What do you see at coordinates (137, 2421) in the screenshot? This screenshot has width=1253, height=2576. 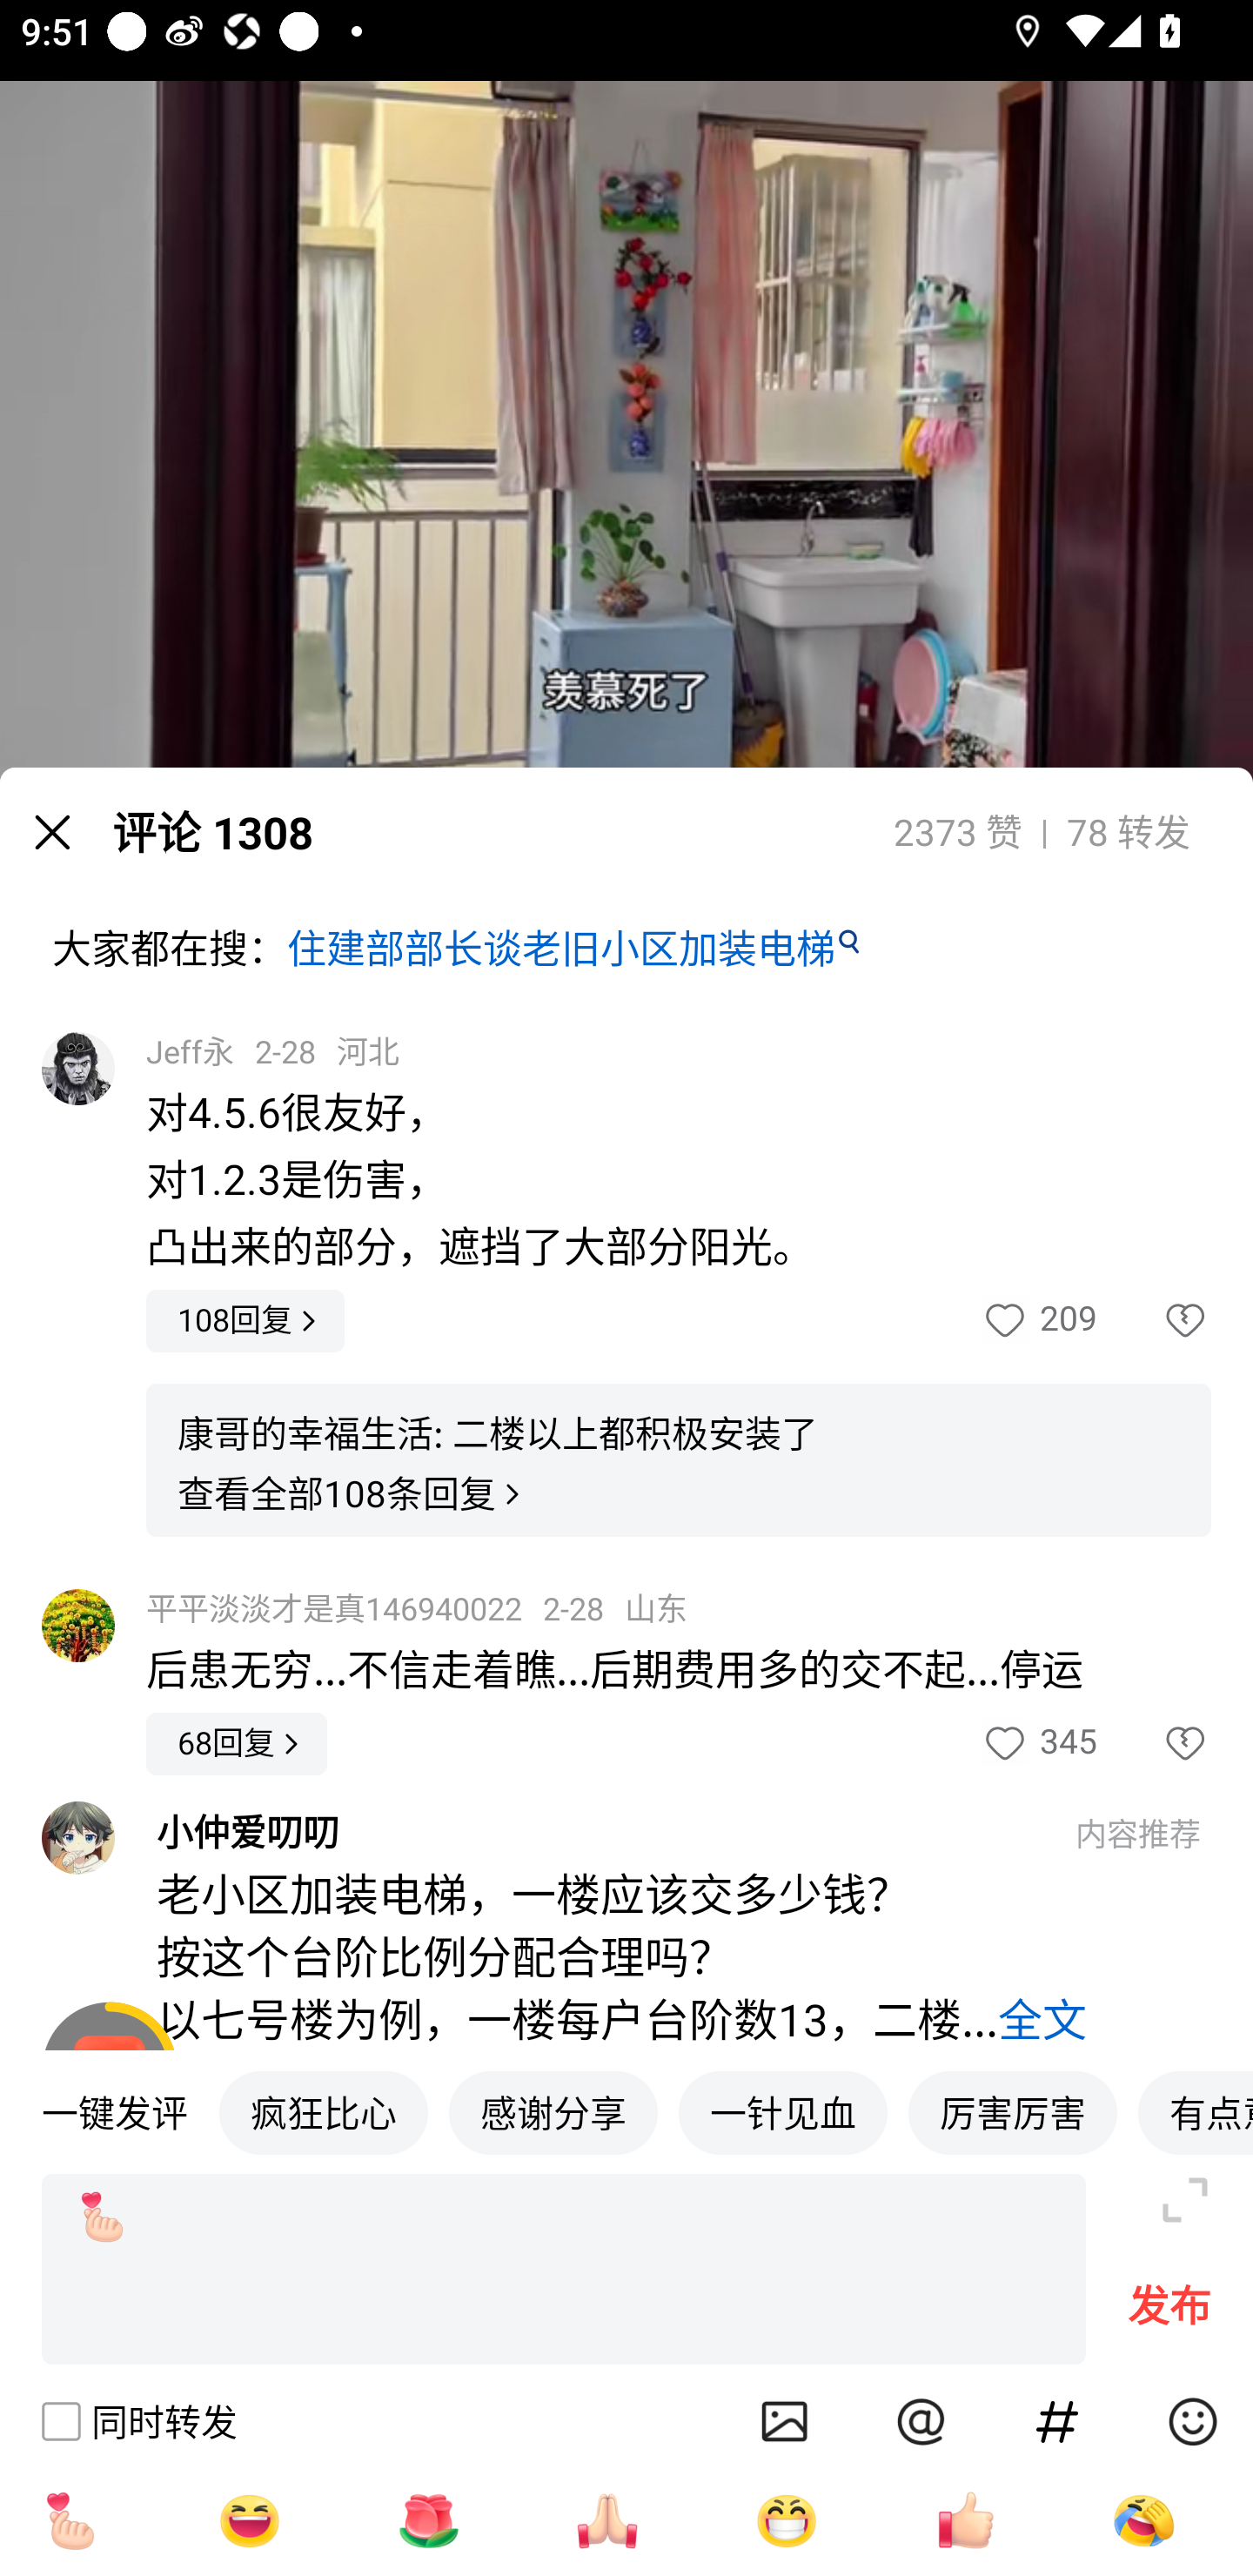 I see `同时转发` at bounding box center [137, 2421].